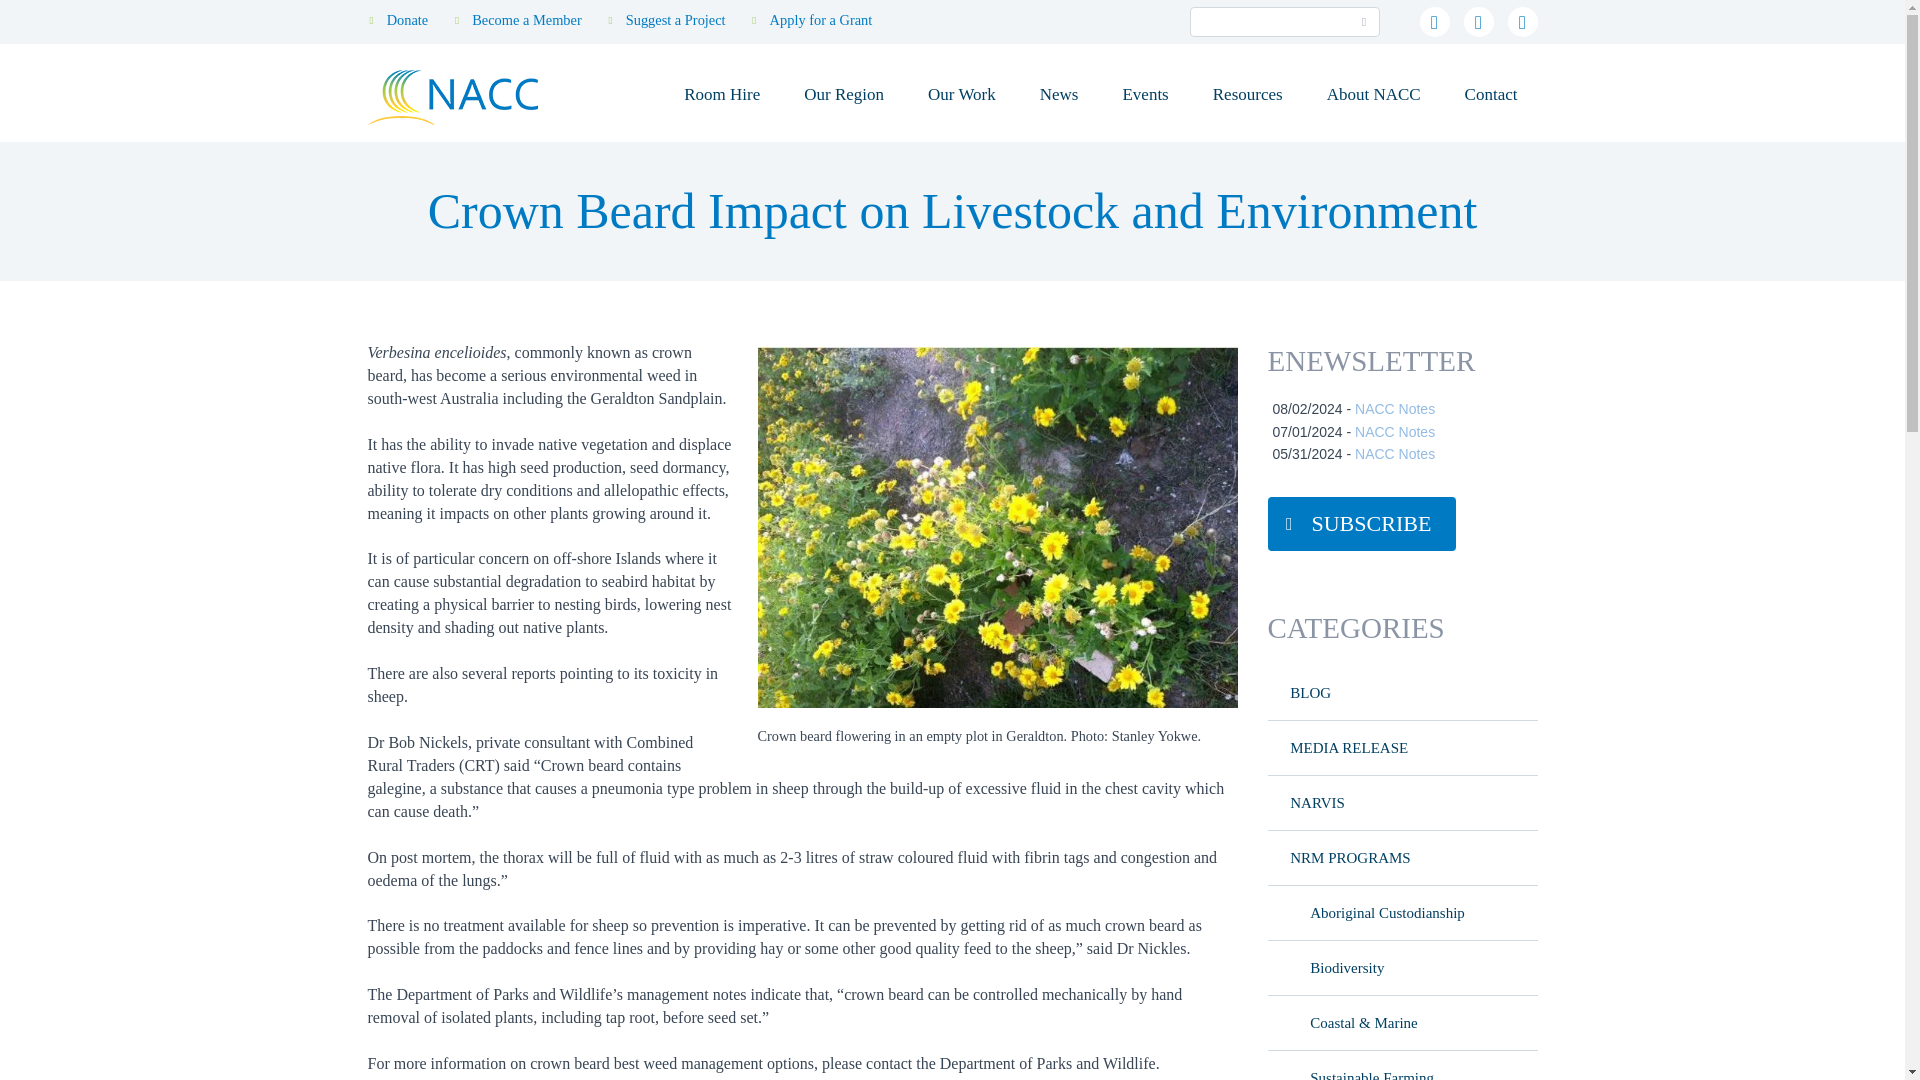 This screenshot has height=1080, width=1920. I want to click on NACC Notes, so click(1394, 408).